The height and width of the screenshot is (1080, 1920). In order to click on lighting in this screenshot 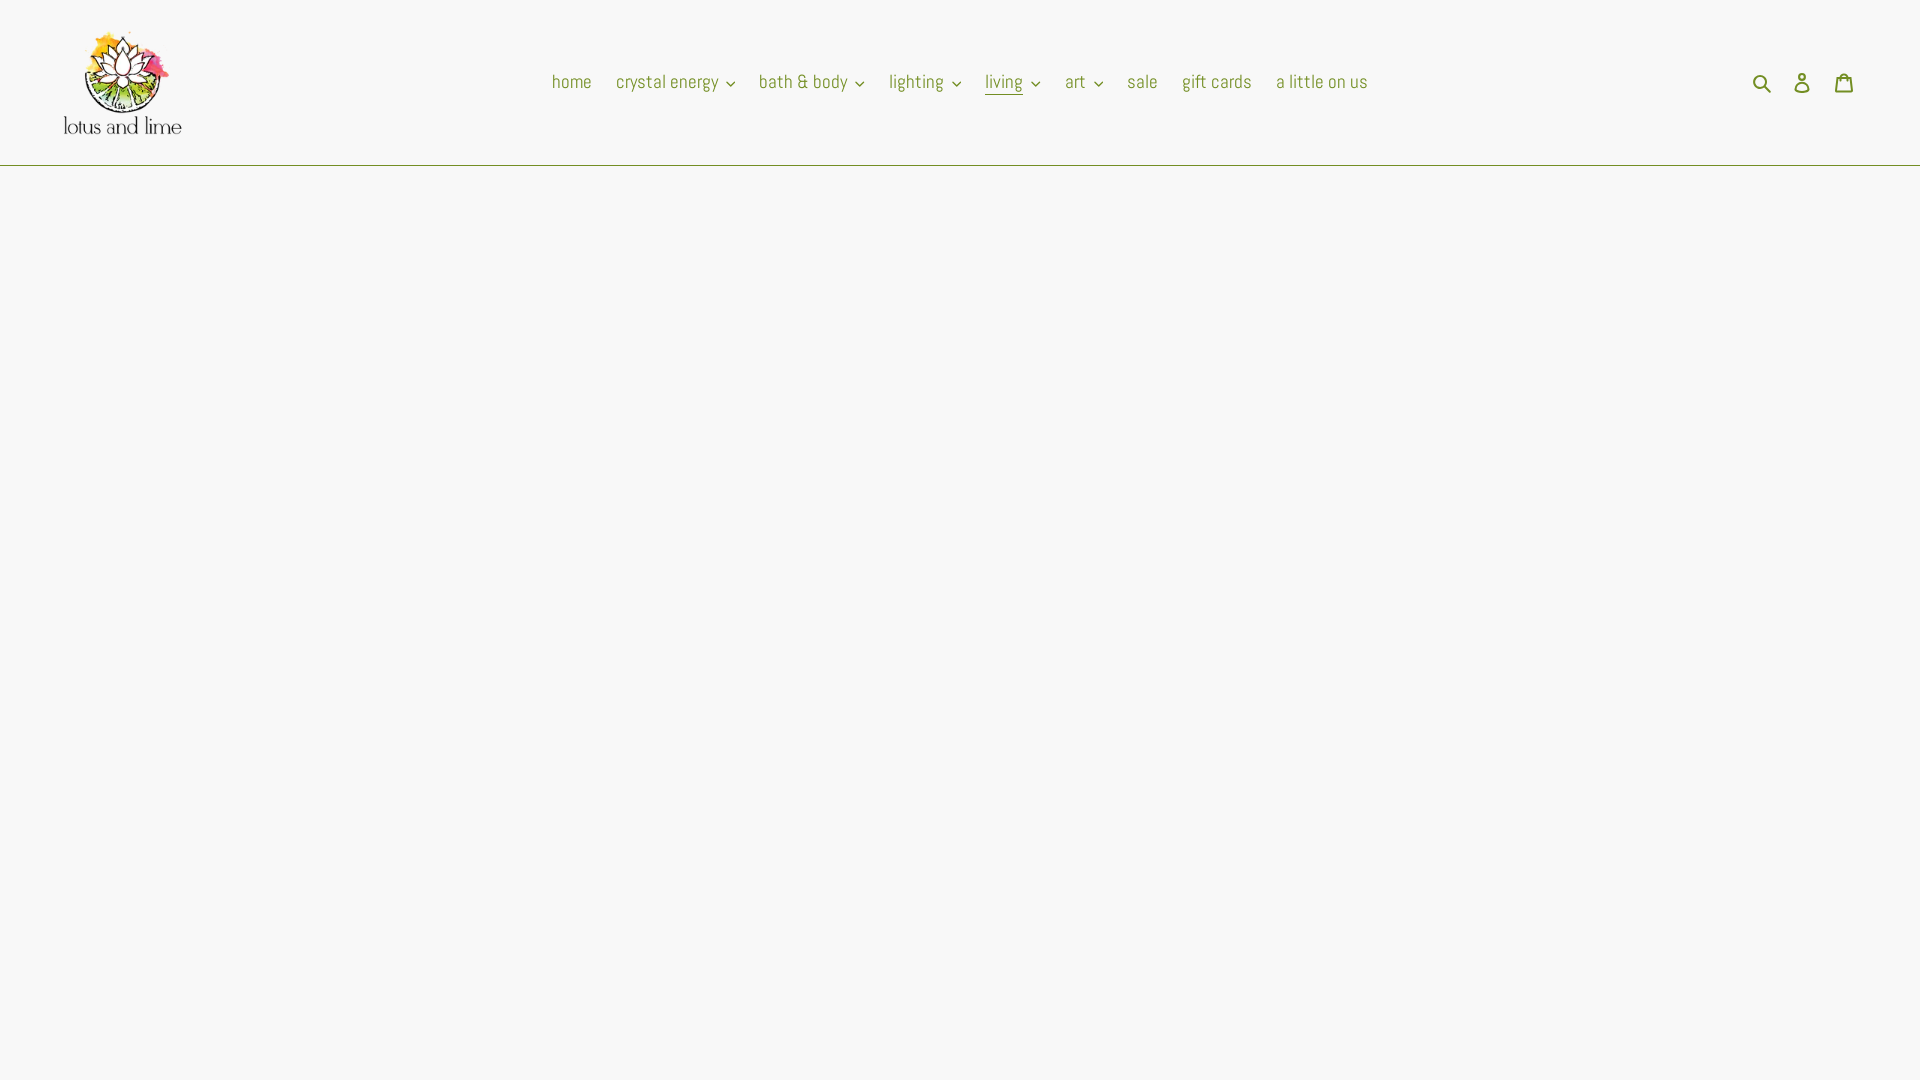, I will do `click(926, 82)`.